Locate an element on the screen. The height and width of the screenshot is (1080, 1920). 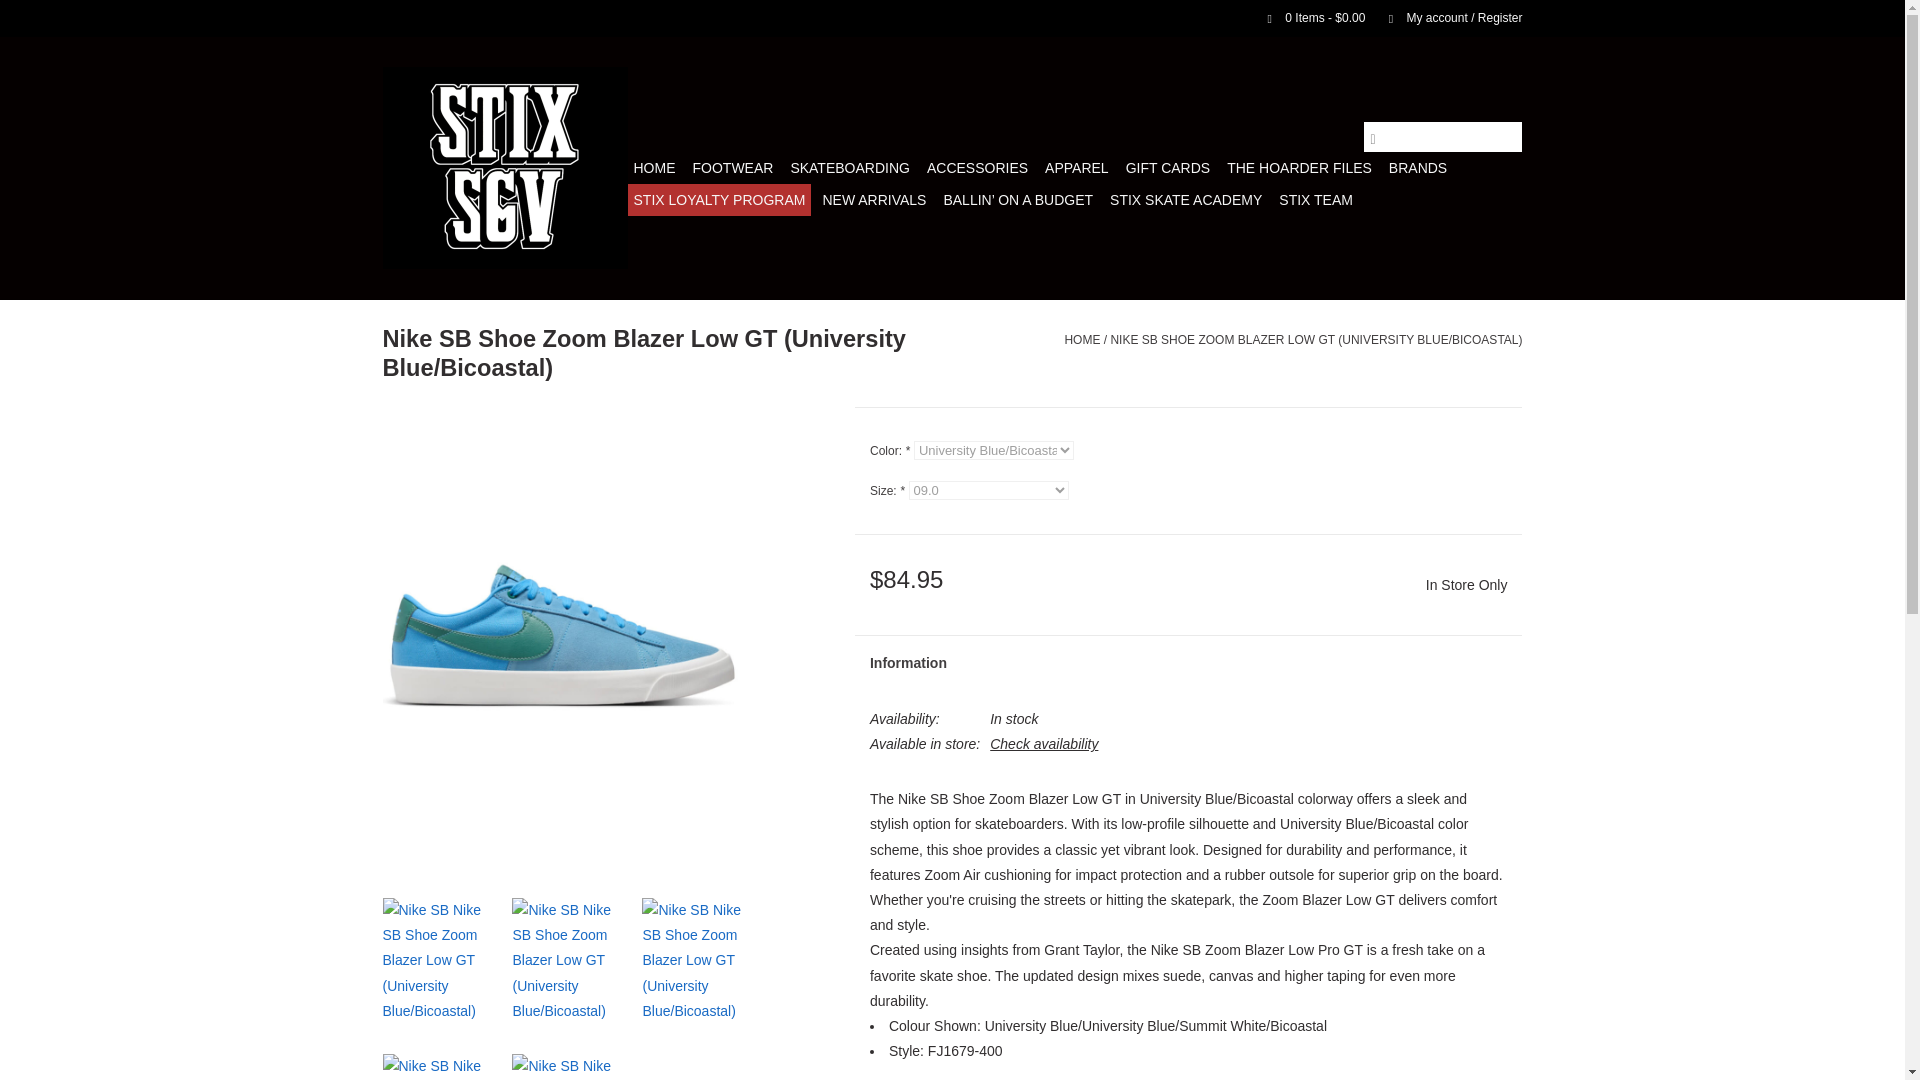
Cart is located at coordinates (1308, 17).